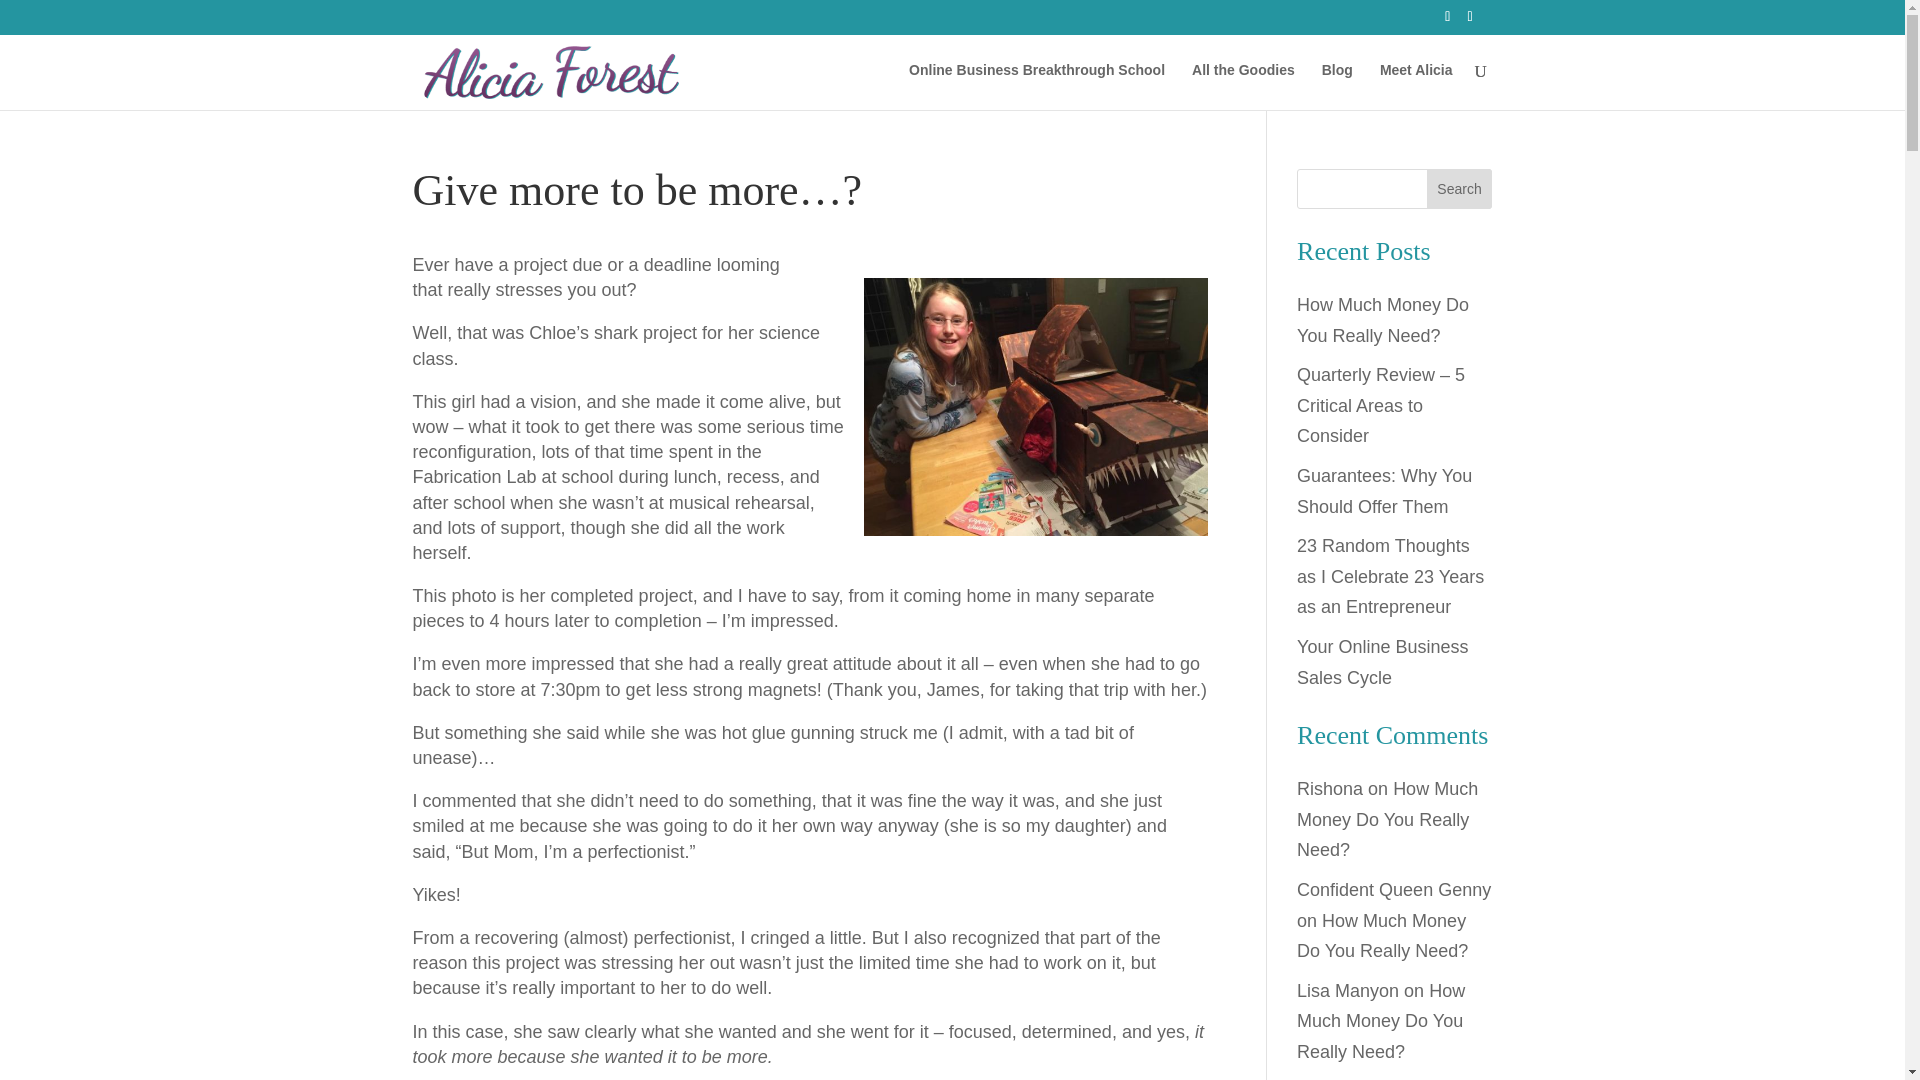 The image size is (1920, 1080). I want to click on Meet Alicia, so click(1416, 86).